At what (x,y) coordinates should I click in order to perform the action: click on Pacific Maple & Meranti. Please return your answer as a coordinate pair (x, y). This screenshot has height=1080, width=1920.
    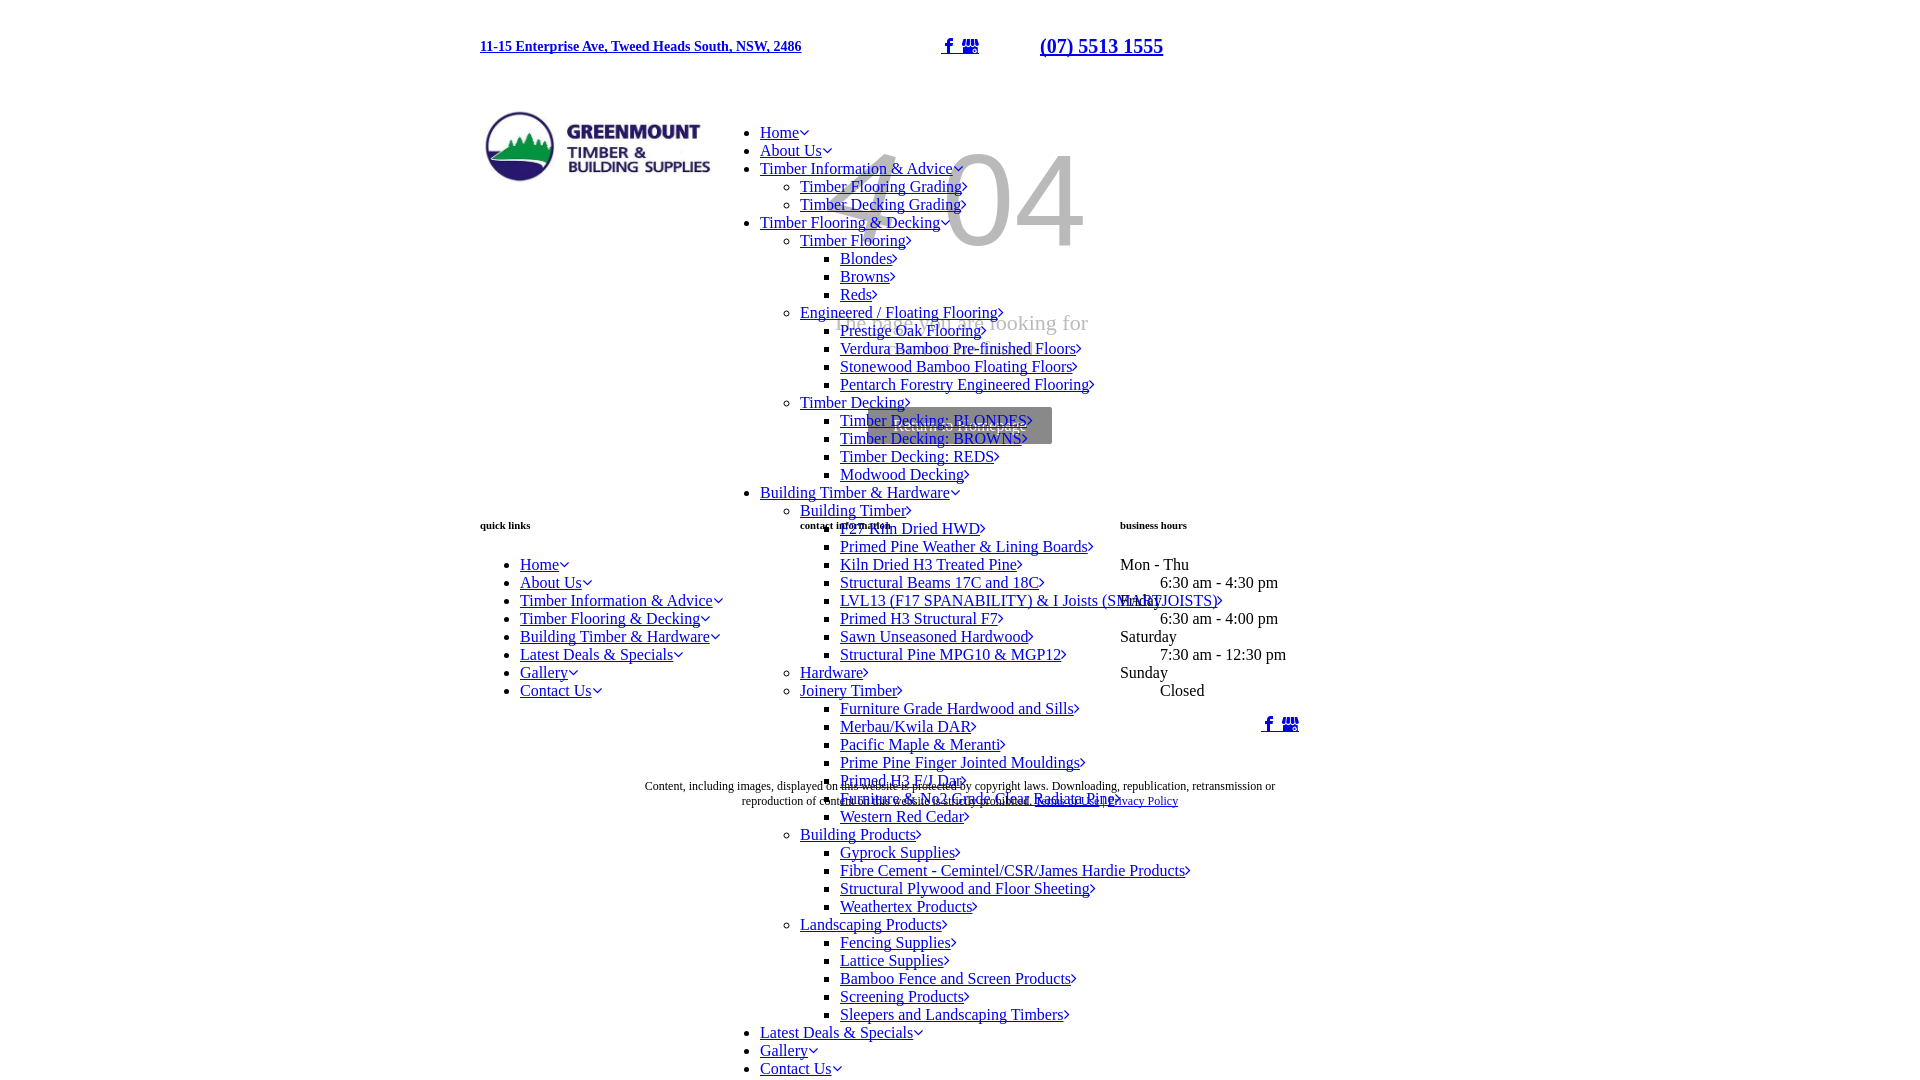
    Looking at the image, I should click on (923, 744).